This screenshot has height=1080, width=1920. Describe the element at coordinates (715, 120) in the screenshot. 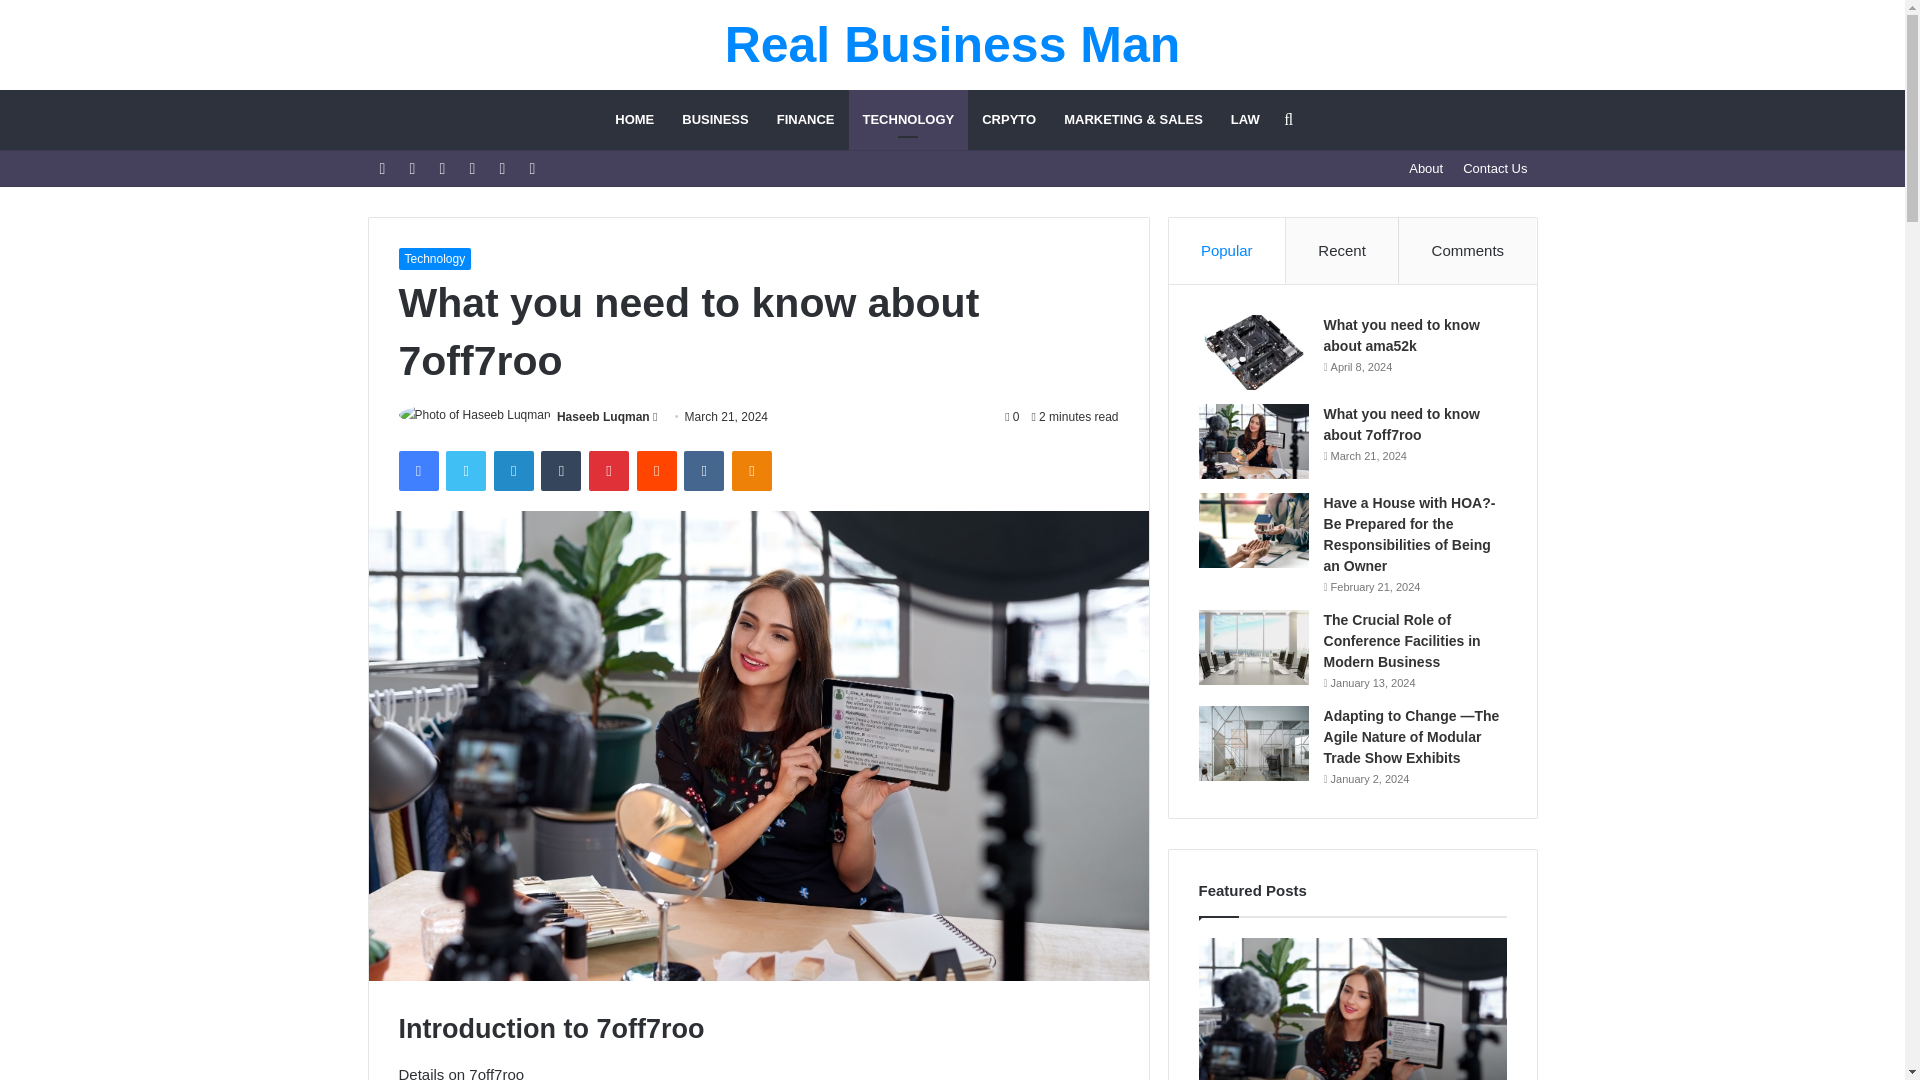

I see `BUSINESS` at that location.